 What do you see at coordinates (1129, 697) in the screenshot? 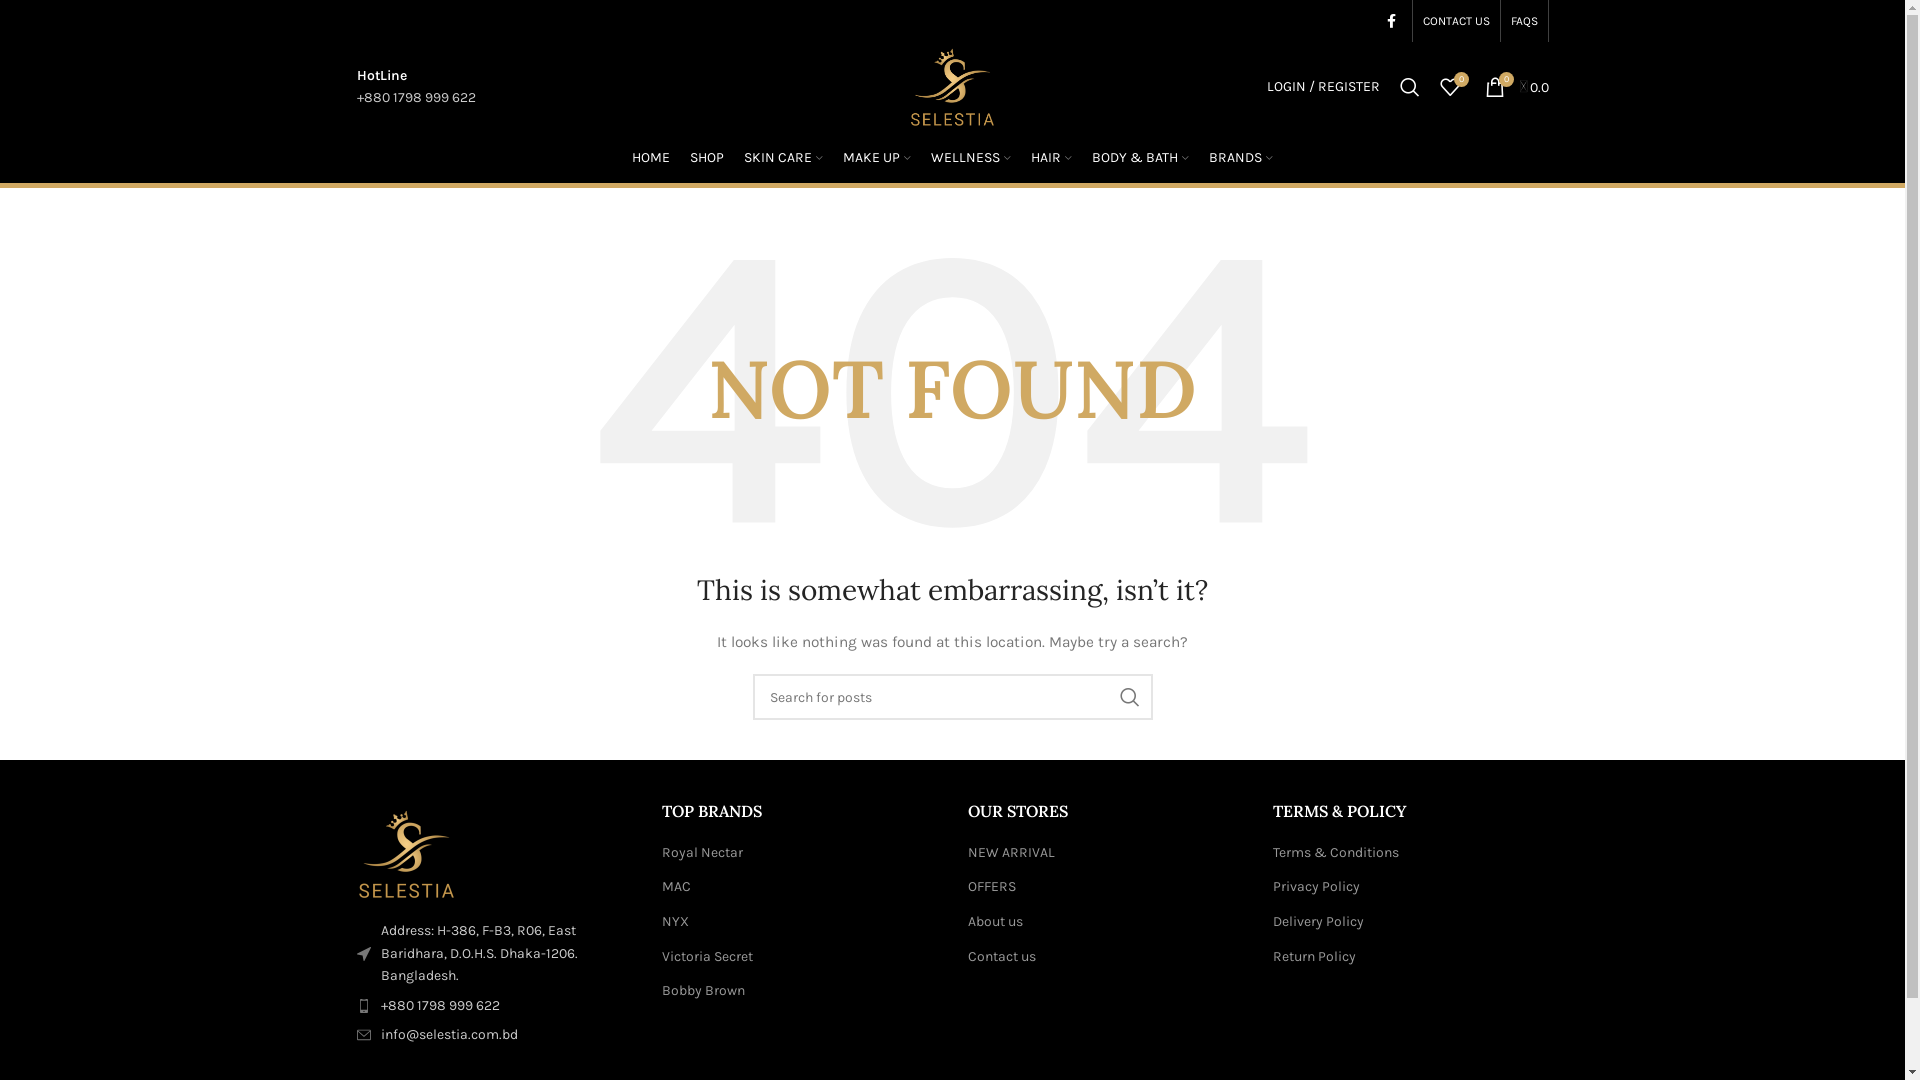
I see `SEARCH` at bounding box center [1129, 697].